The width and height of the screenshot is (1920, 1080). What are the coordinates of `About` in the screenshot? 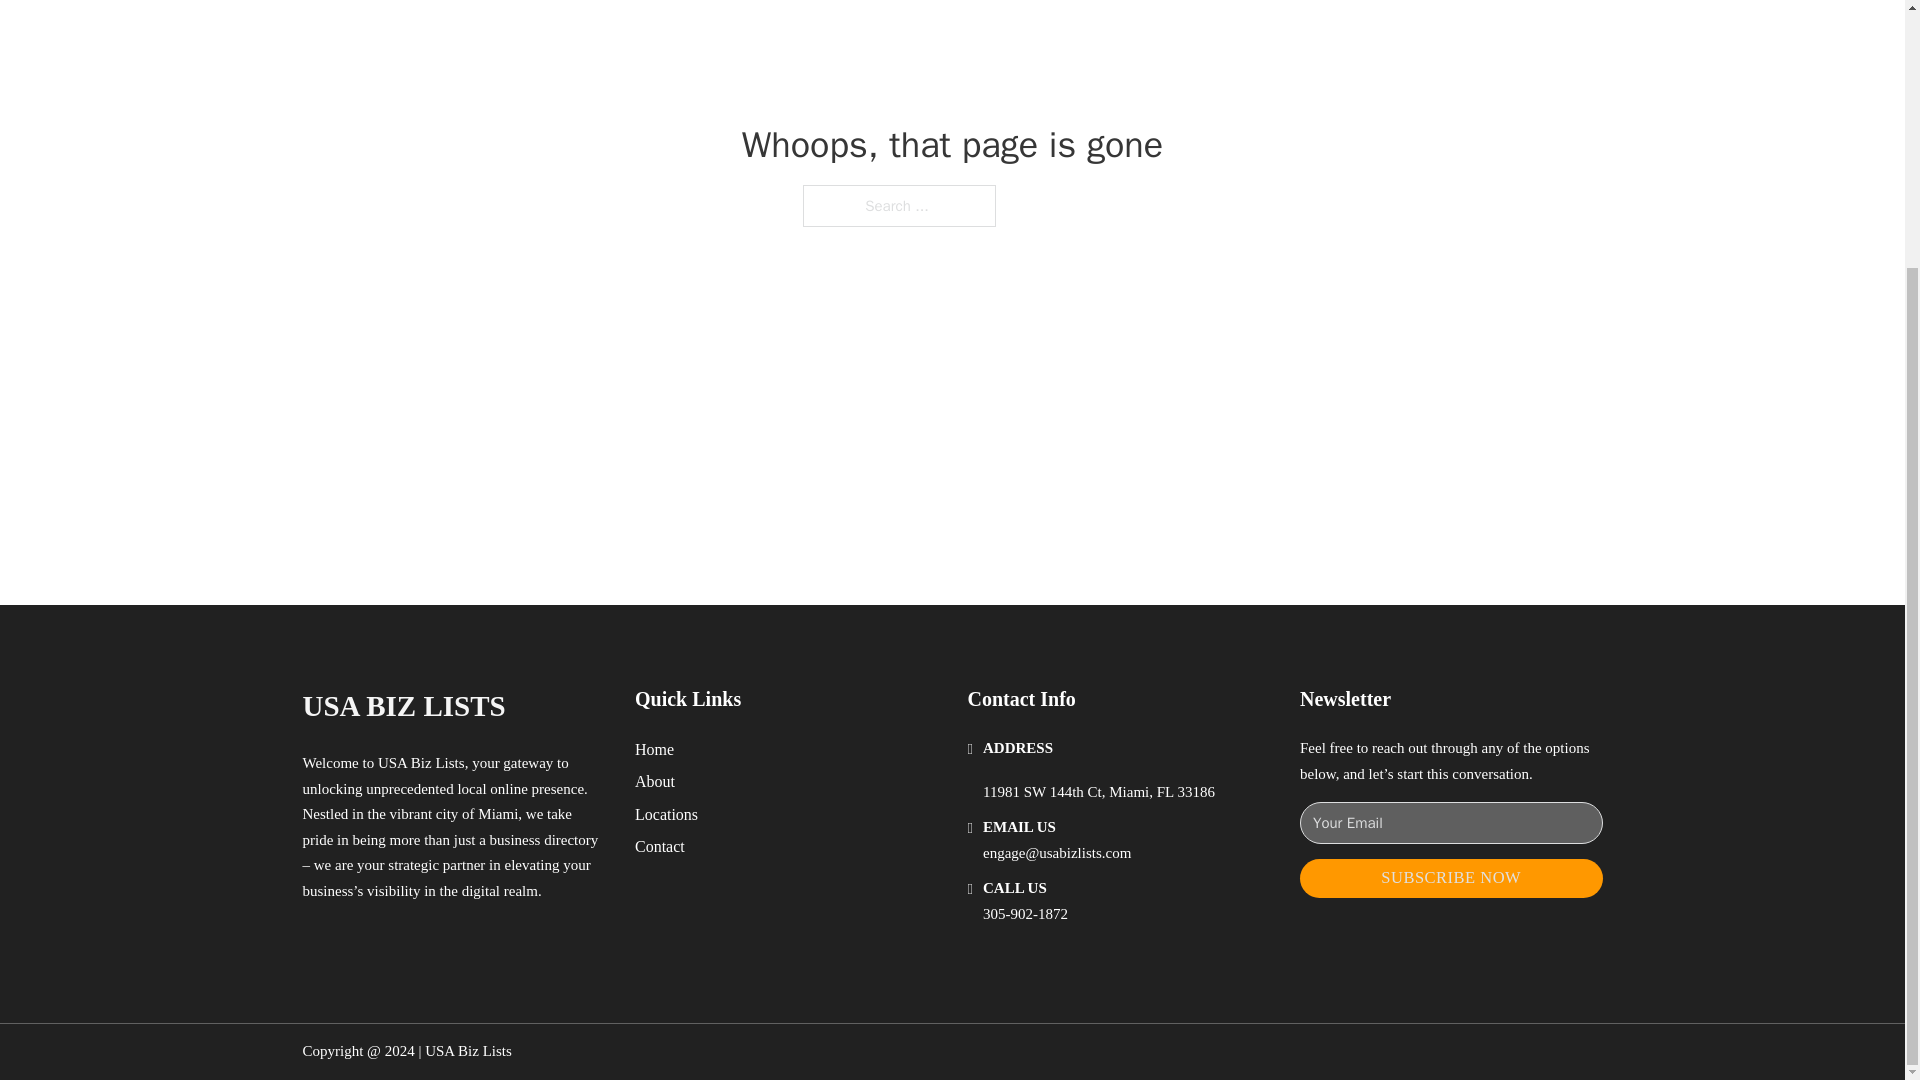 It's located at (655, 780).